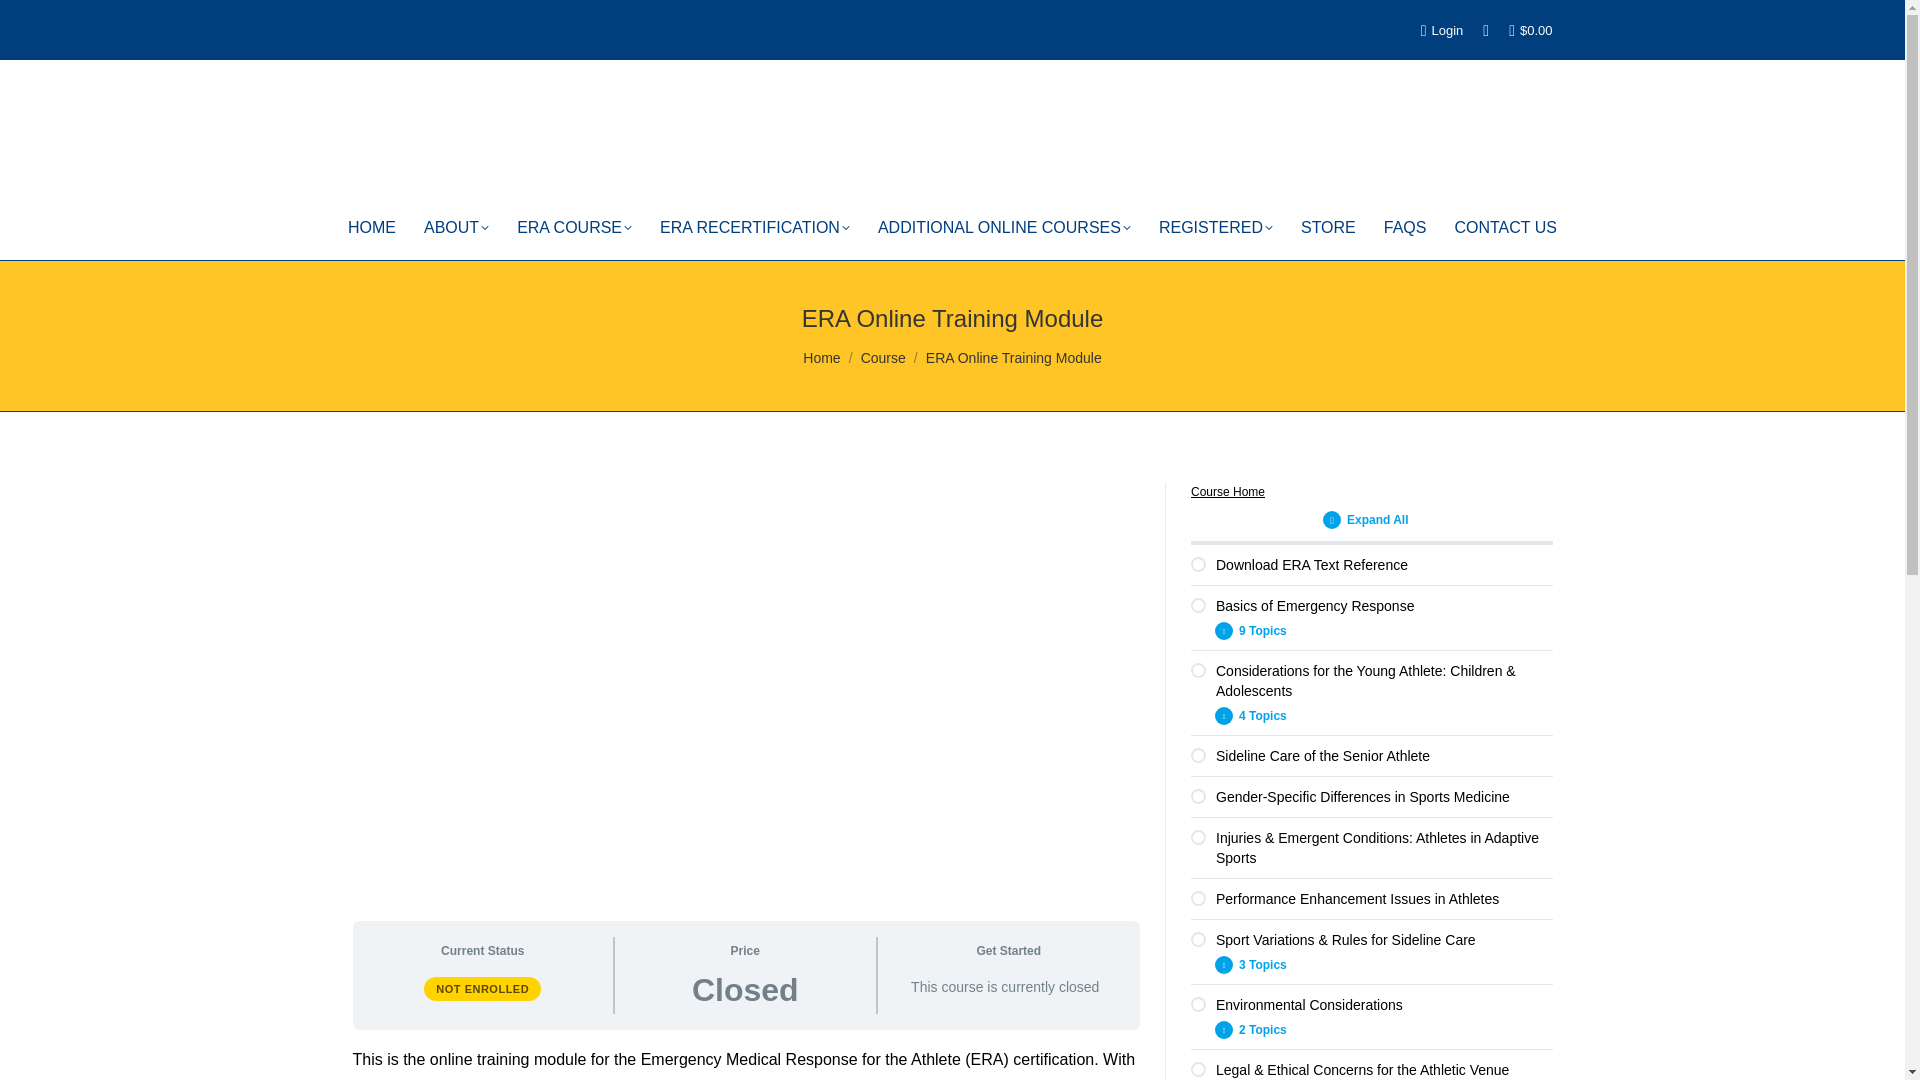 The width and height of the screenshot is (1920, 1080). What do you see at coordinates (1328, 227) in the screenshot?
I see `STORE` at bounding box center [1328, 227].